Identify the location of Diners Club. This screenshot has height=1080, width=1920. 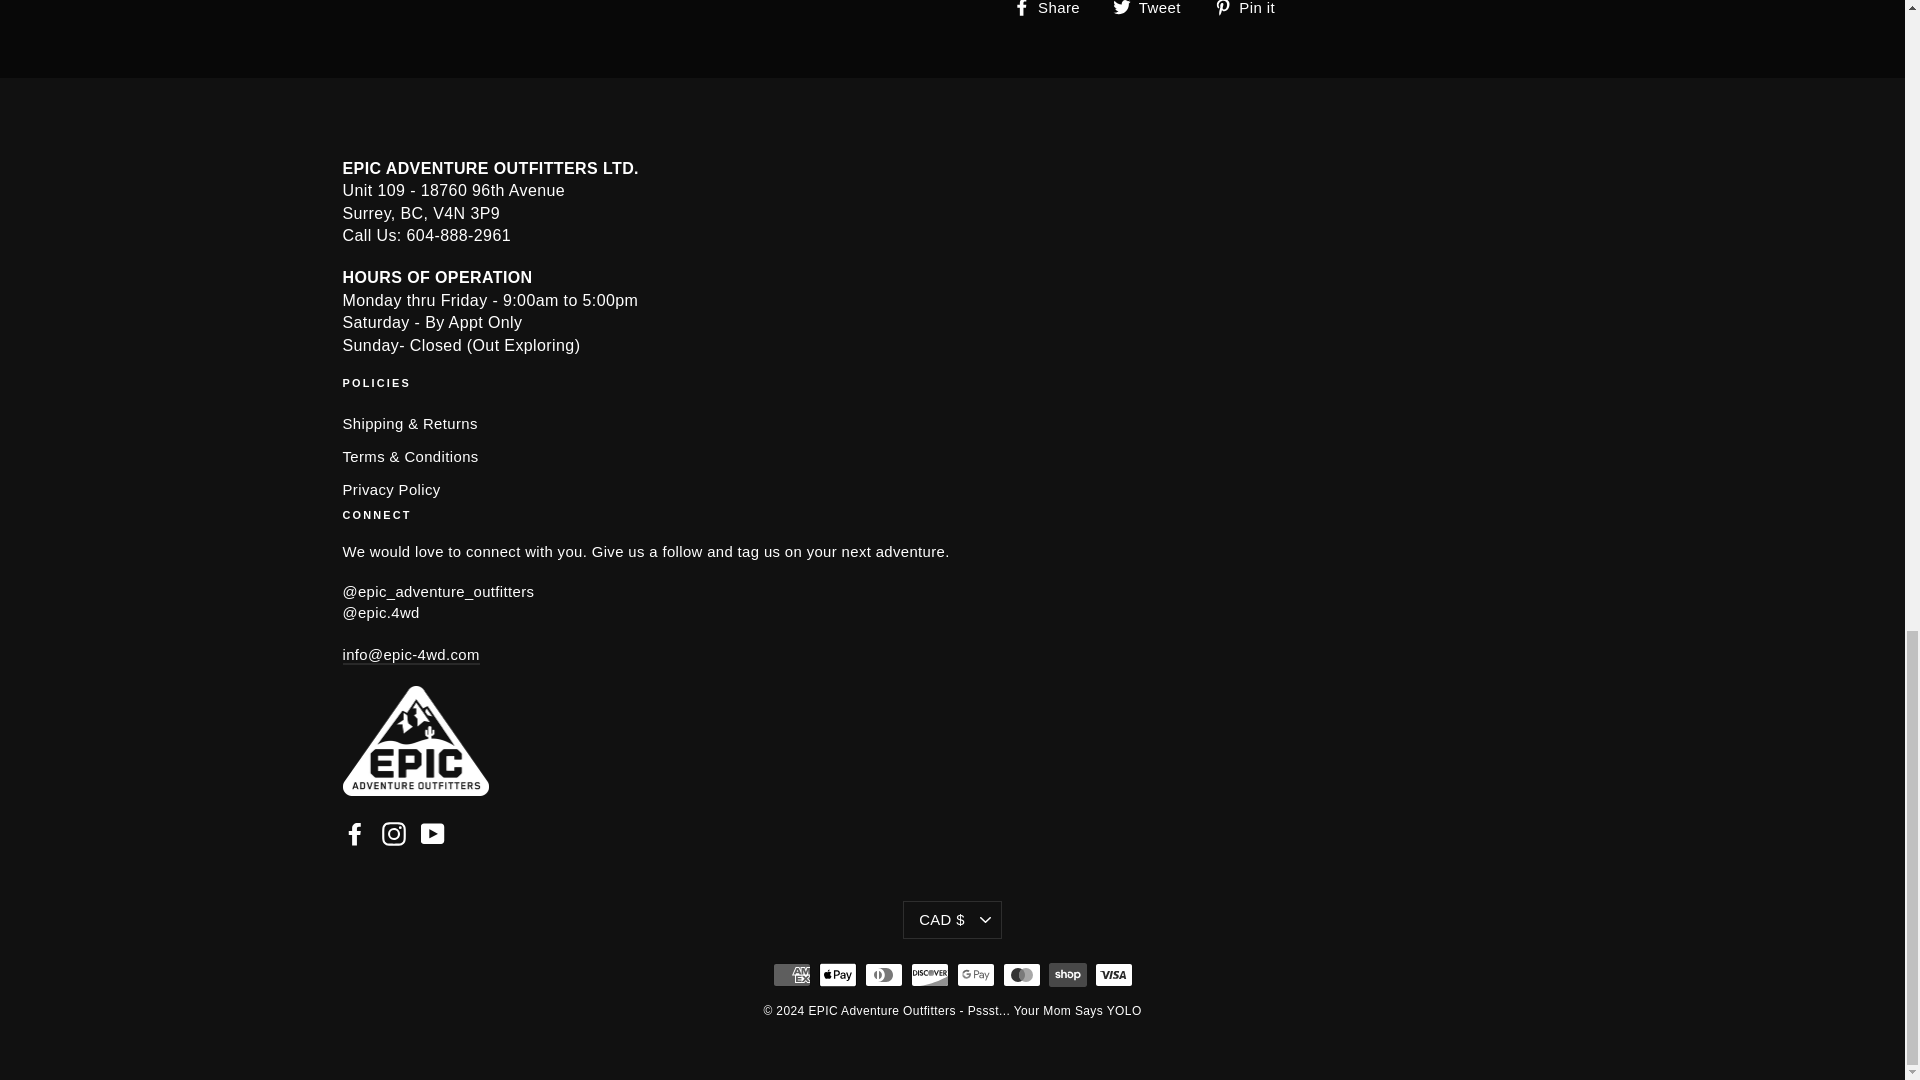
(883, 975).